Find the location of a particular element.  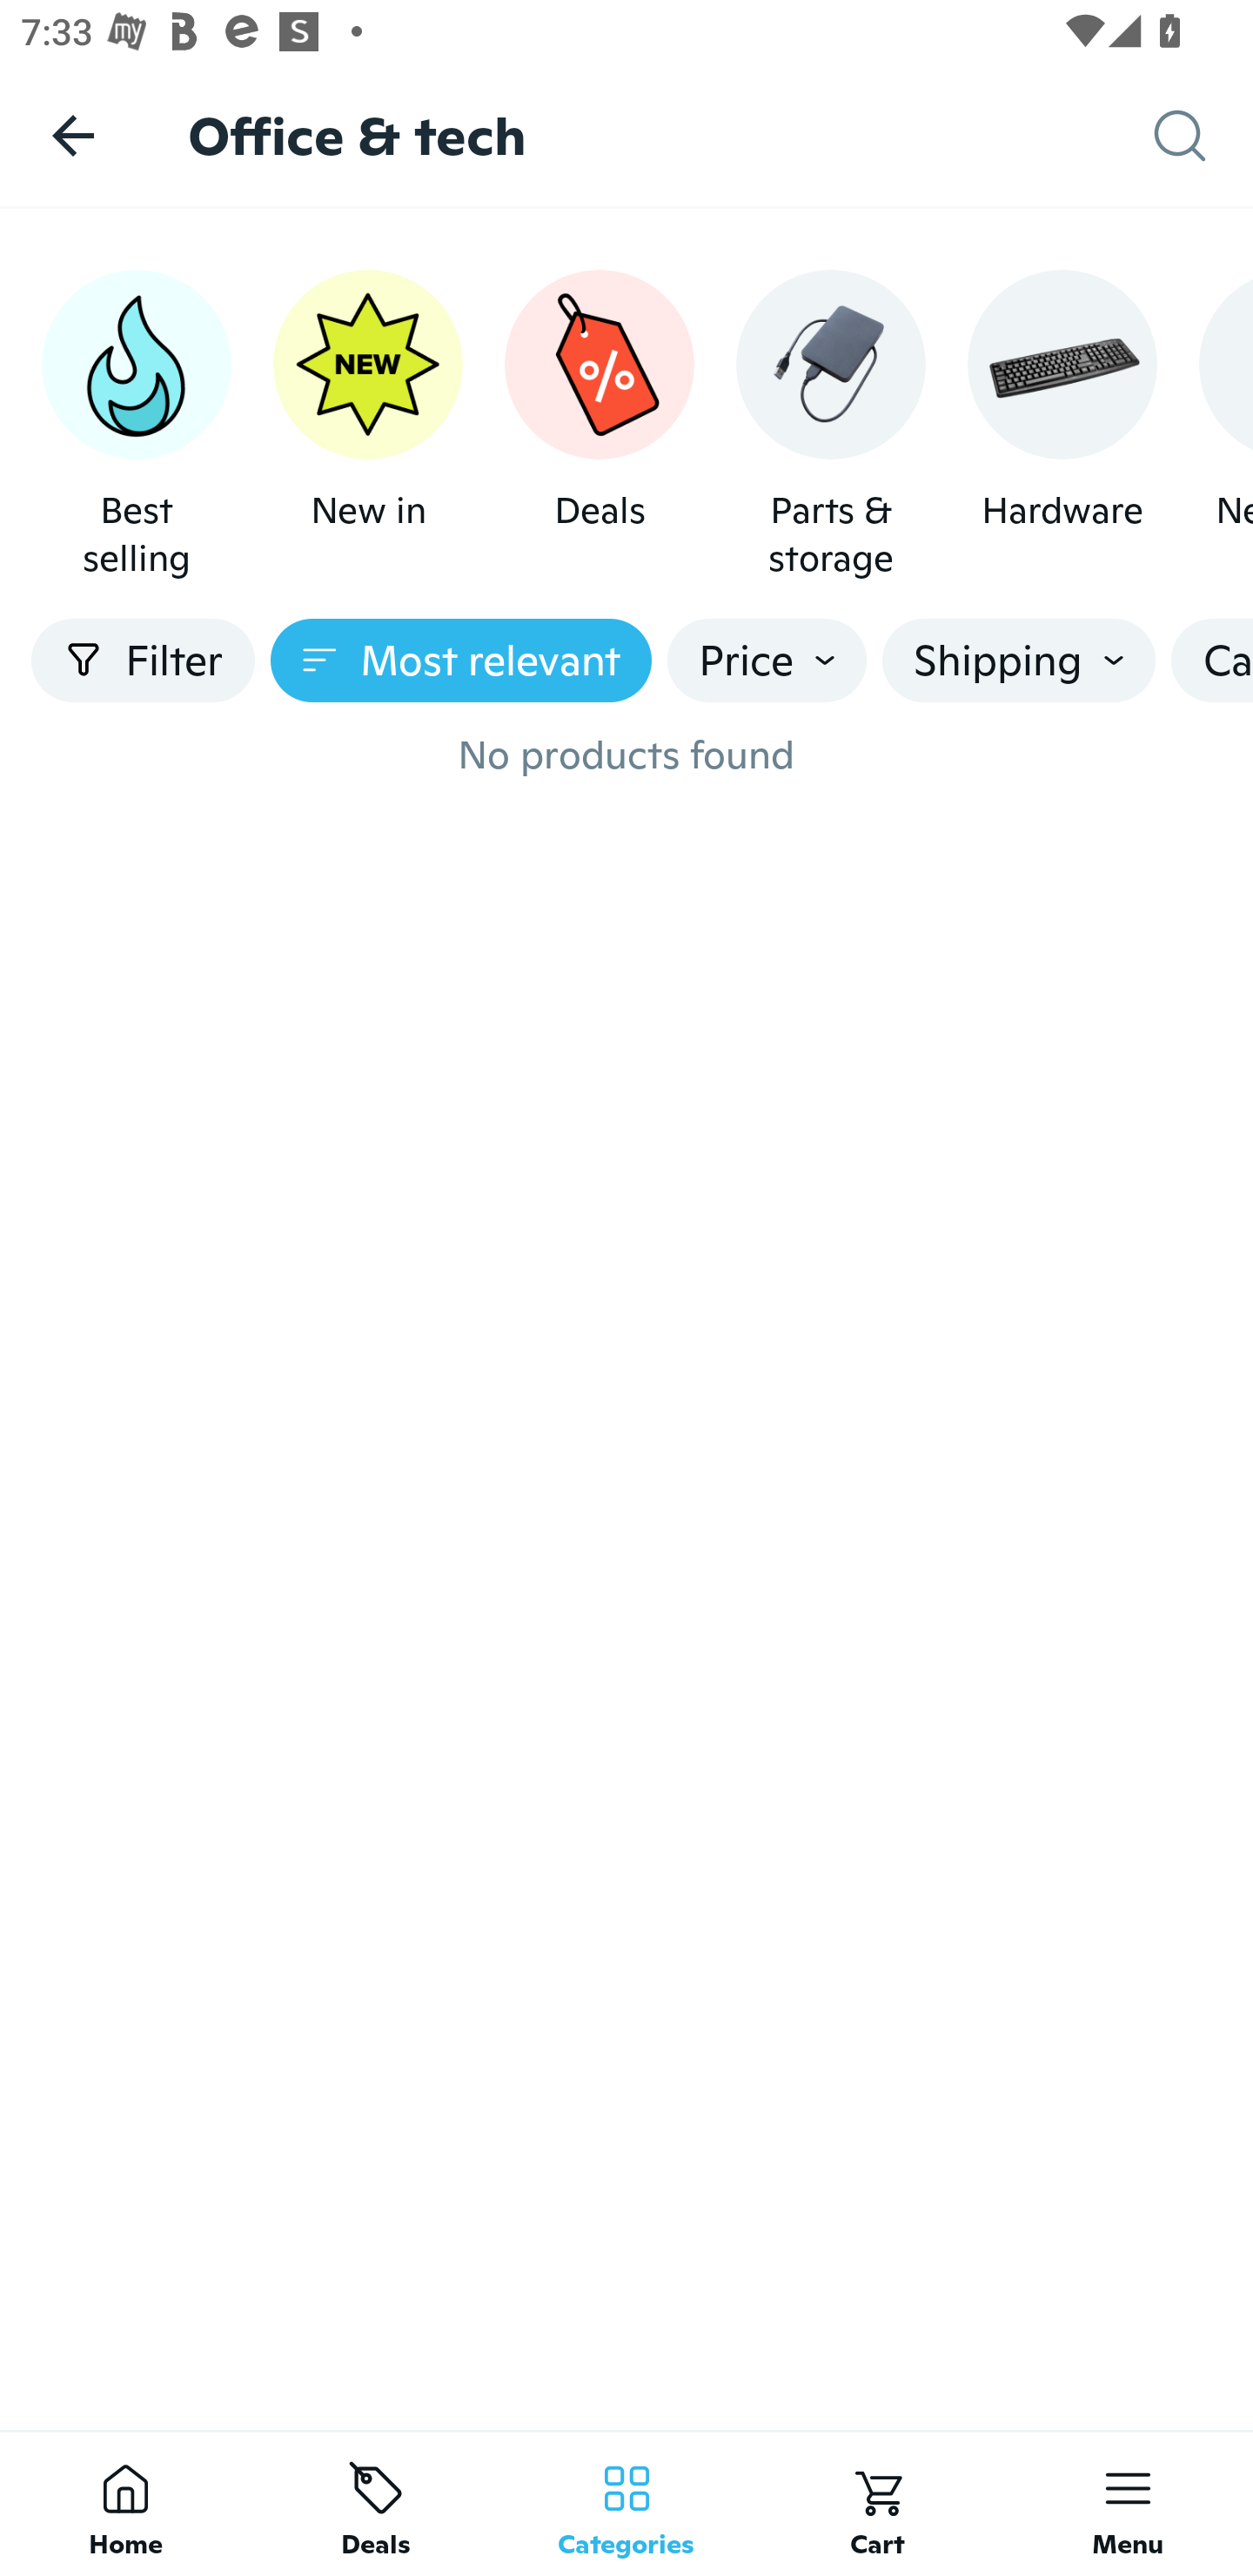

Search is located at coordinates (1203, 136).